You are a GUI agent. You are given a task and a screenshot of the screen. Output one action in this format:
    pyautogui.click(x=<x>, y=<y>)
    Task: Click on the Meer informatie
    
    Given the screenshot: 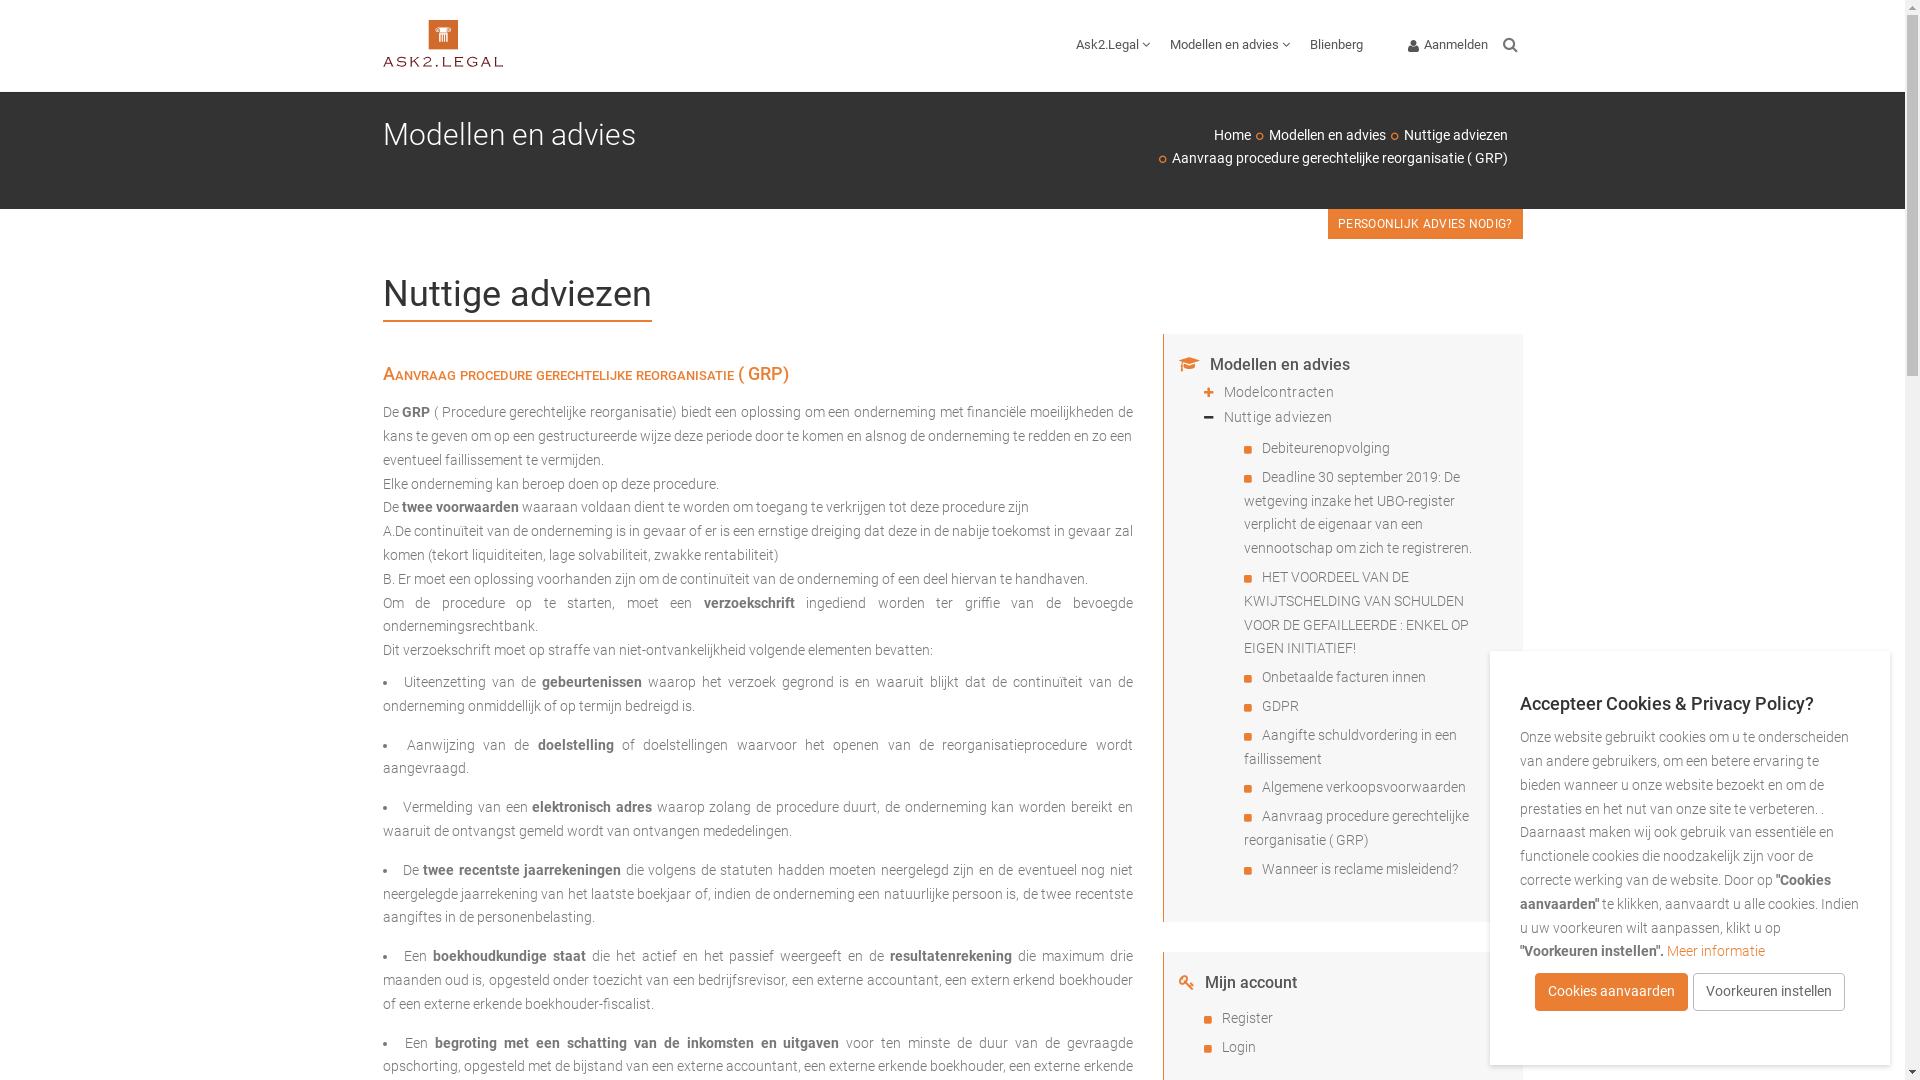 What is the action you would take?
    pyautogui.click(x=1716, y=951)
    